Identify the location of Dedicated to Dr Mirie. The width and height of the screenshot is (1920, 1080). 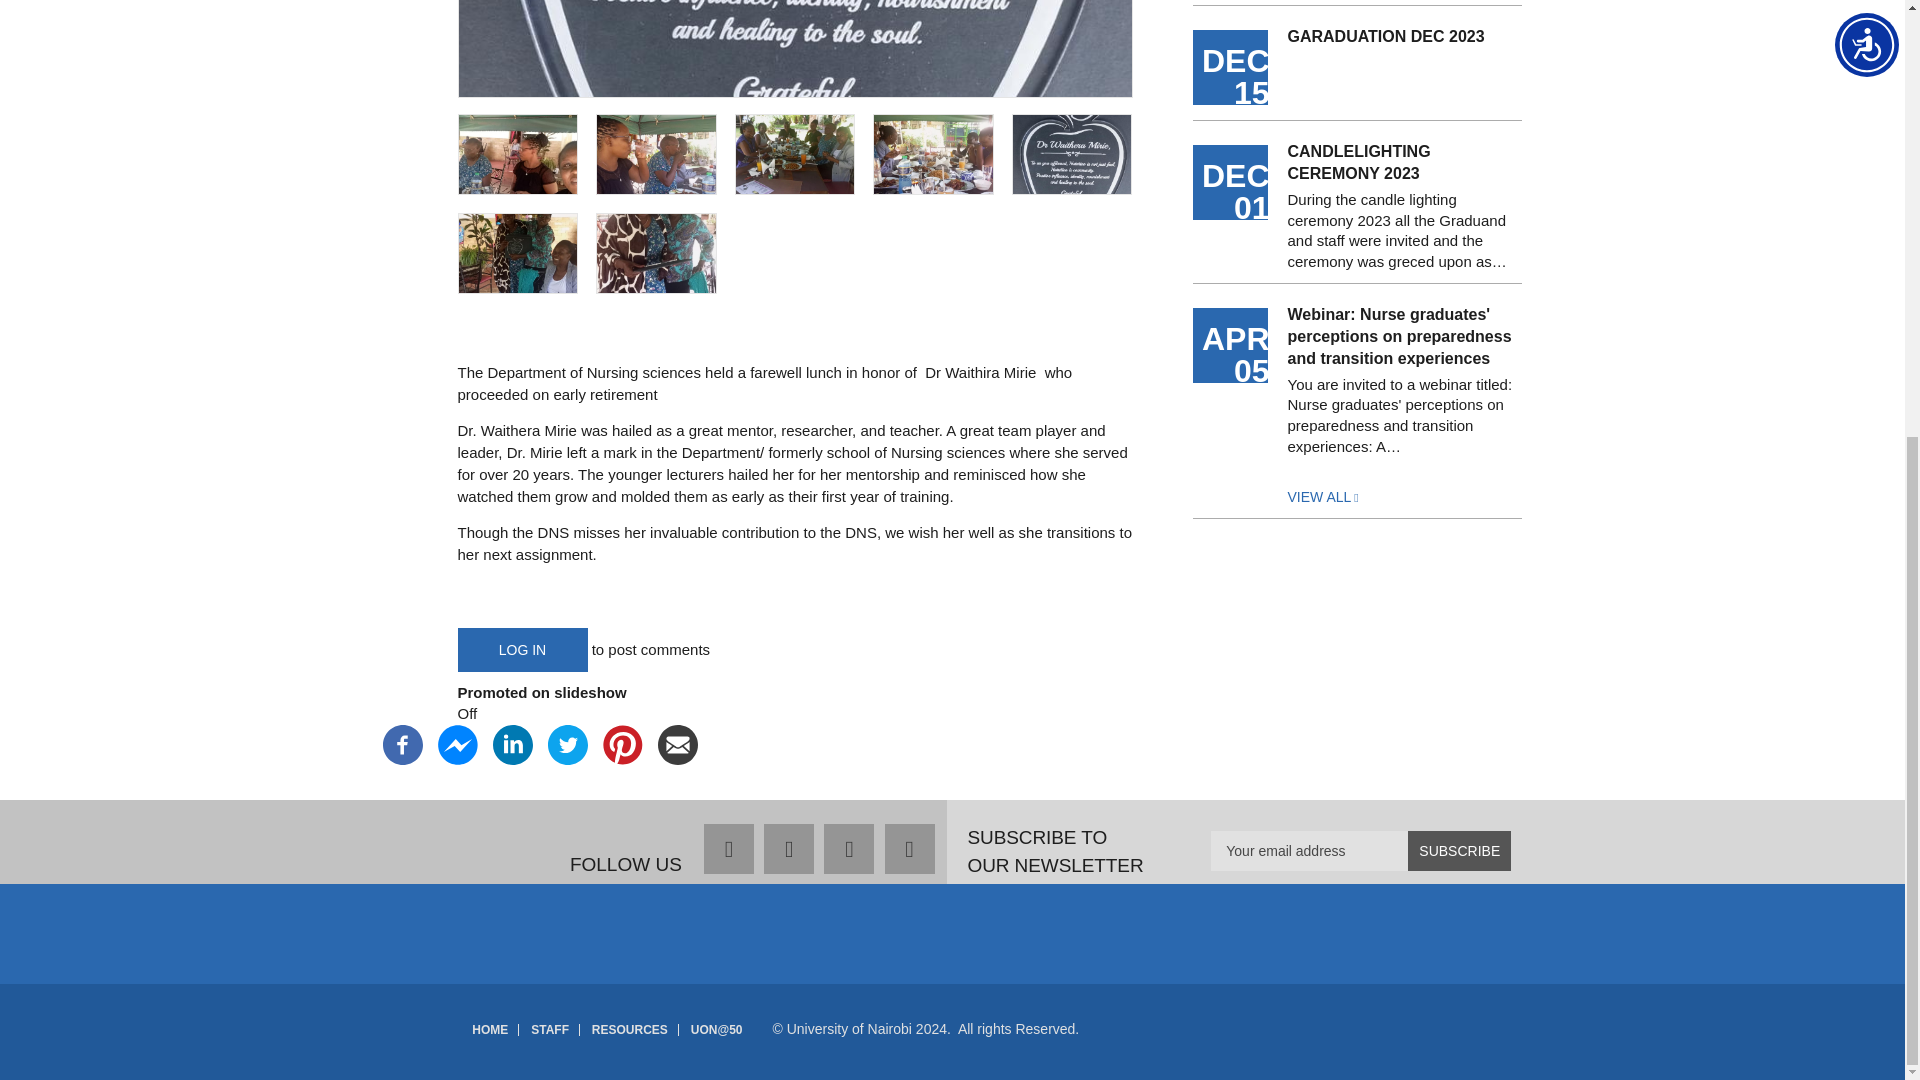
(1072, 154).